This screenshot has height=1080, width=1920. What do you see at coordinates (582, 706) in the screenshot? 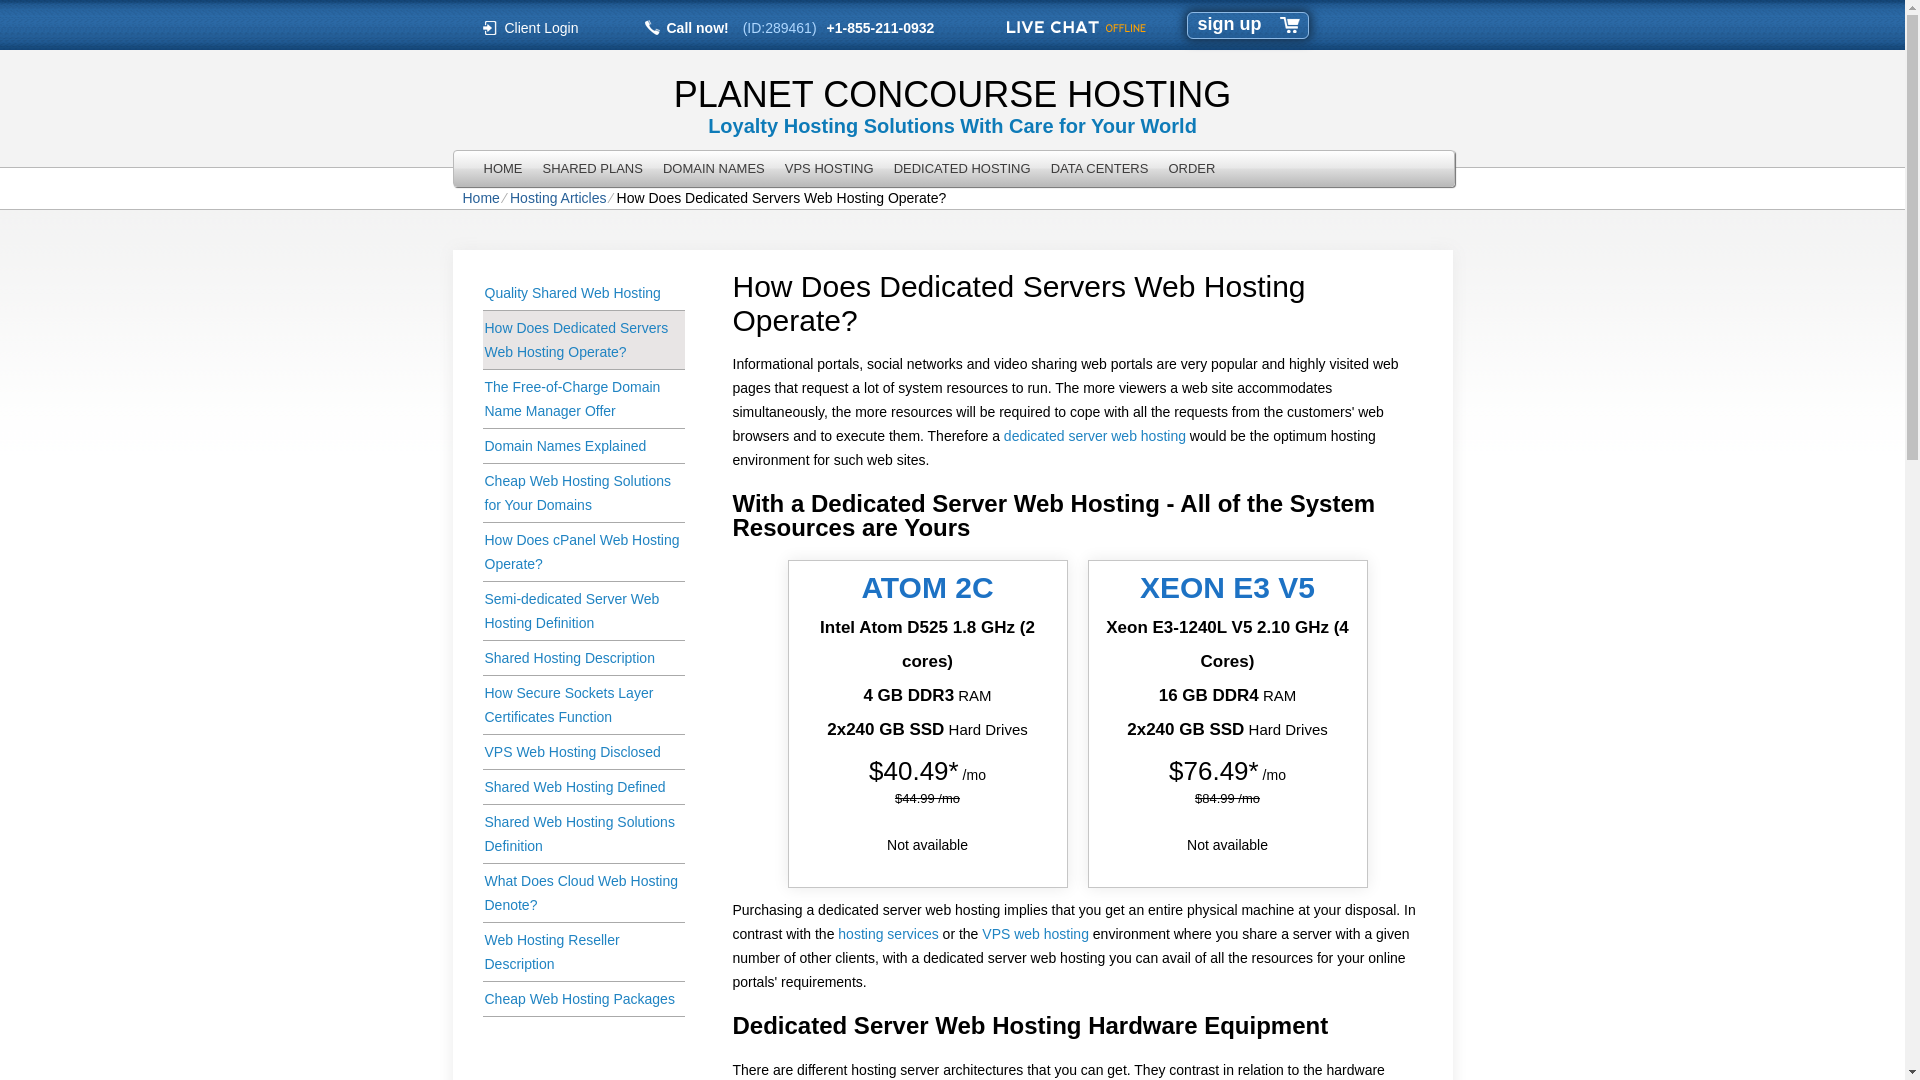
I see `How Secure Sockets Layer Certificates Function` at bounding box center [582, 706].